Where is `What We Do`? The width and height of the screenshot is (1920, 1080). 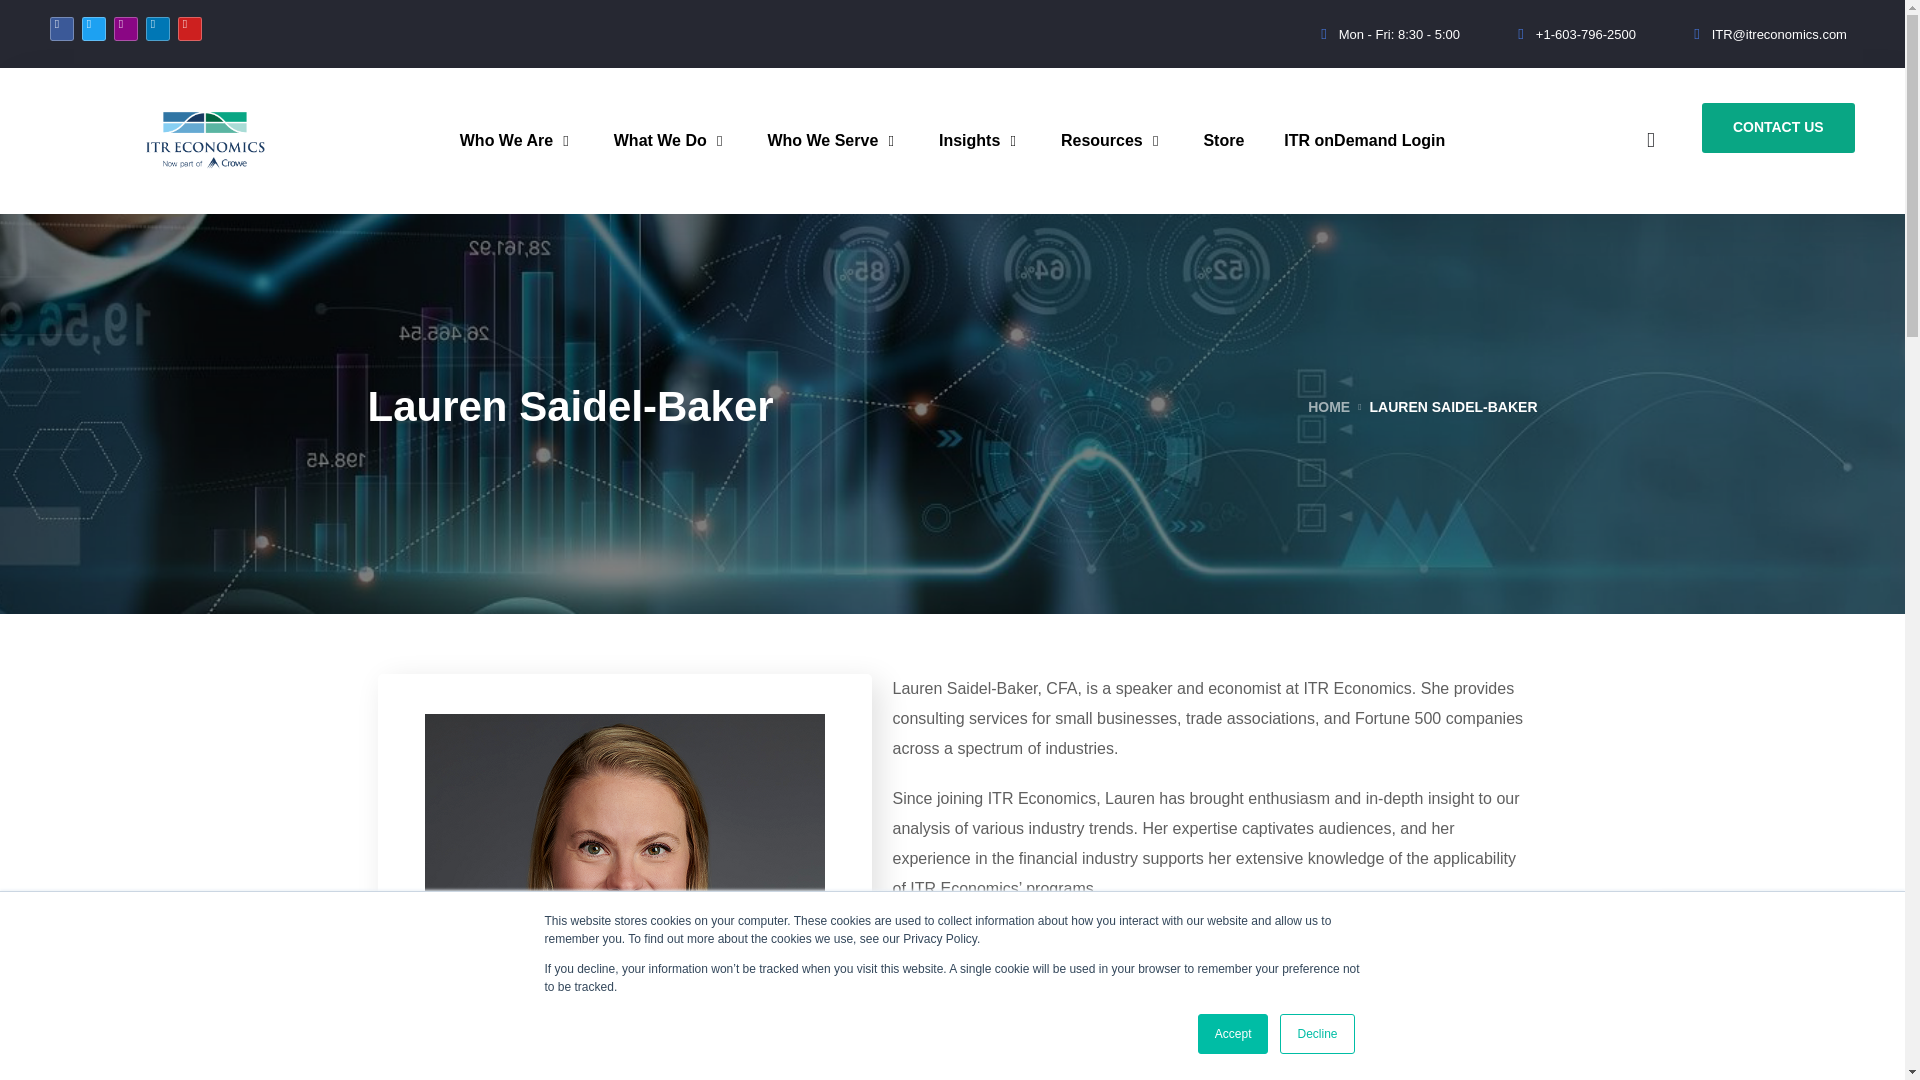 What We Do is located at coordinates (670, 140).